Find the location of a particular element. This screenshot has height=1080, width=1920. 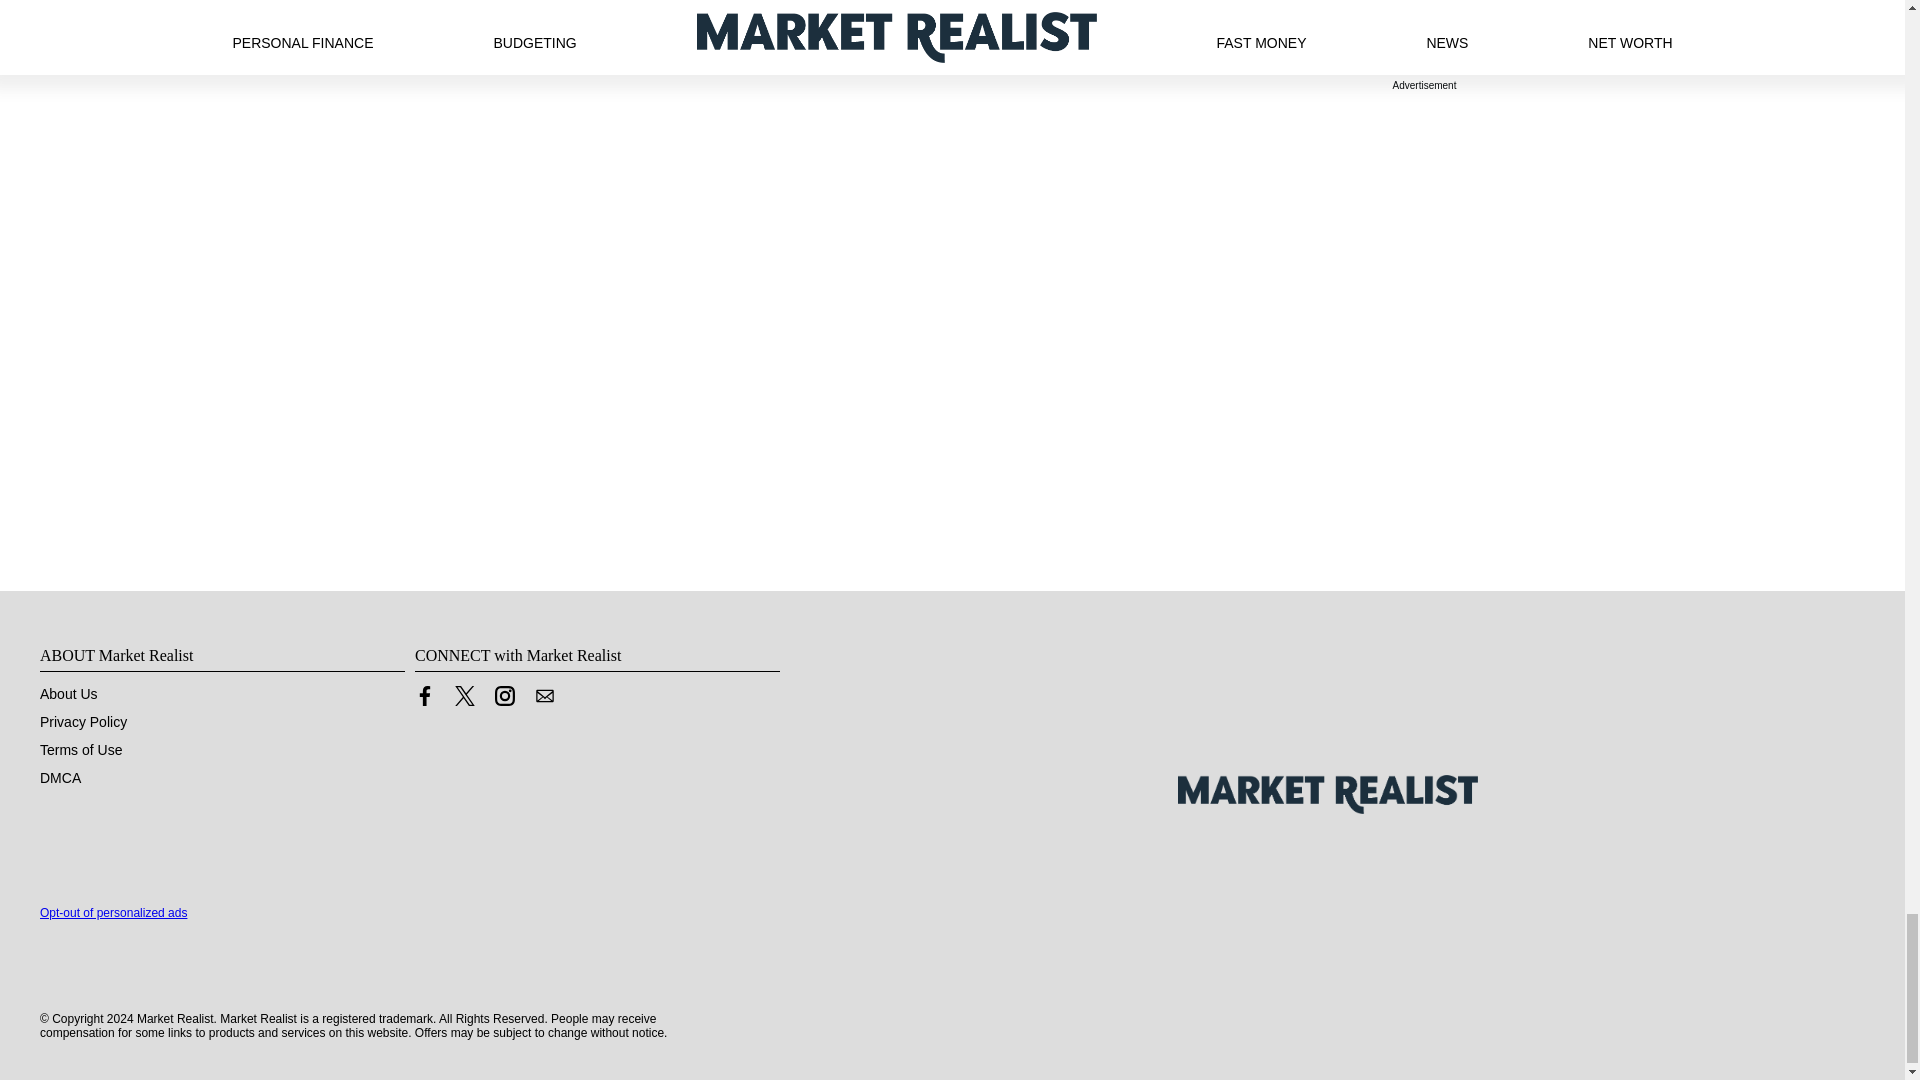

About Us is located at coordinates (68, 694).